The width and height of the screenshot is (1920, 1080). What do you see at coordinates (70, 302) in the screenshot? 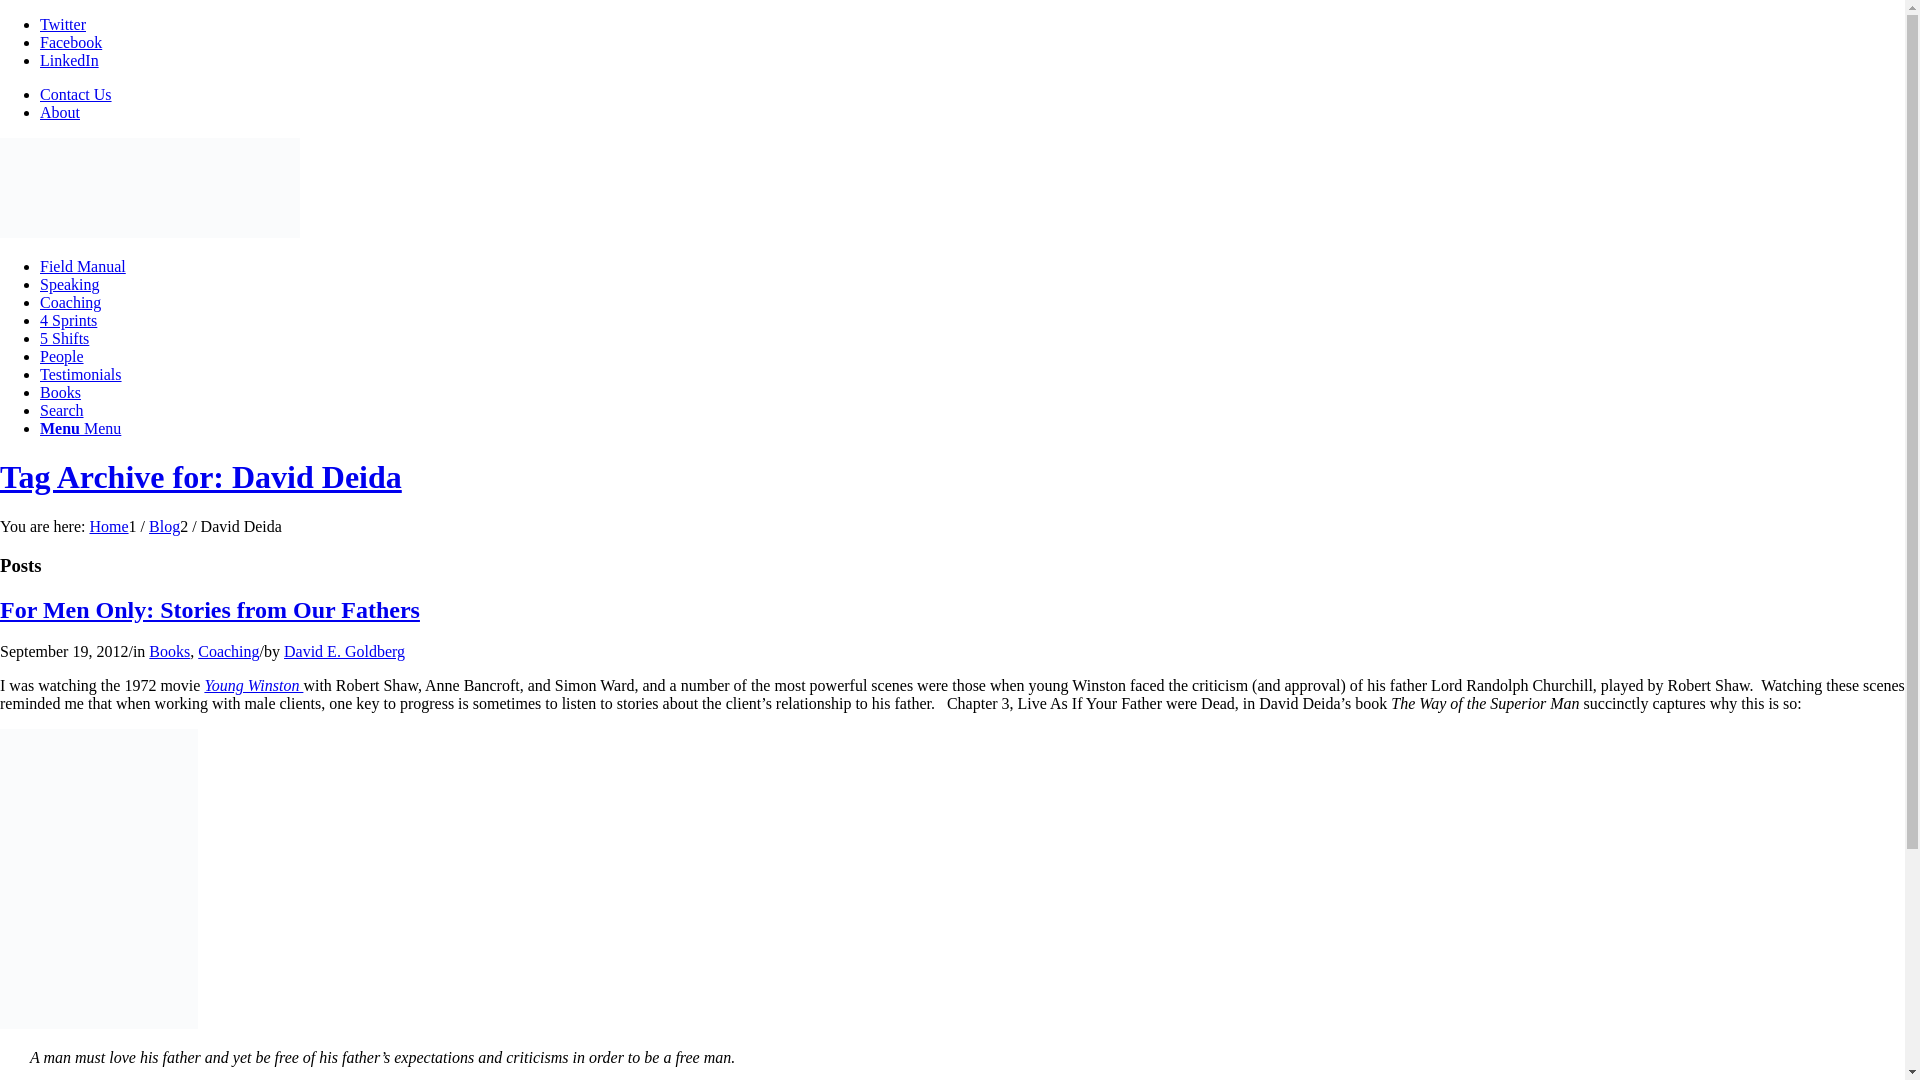
I see `Coaching` at bounding box center [70, 302].